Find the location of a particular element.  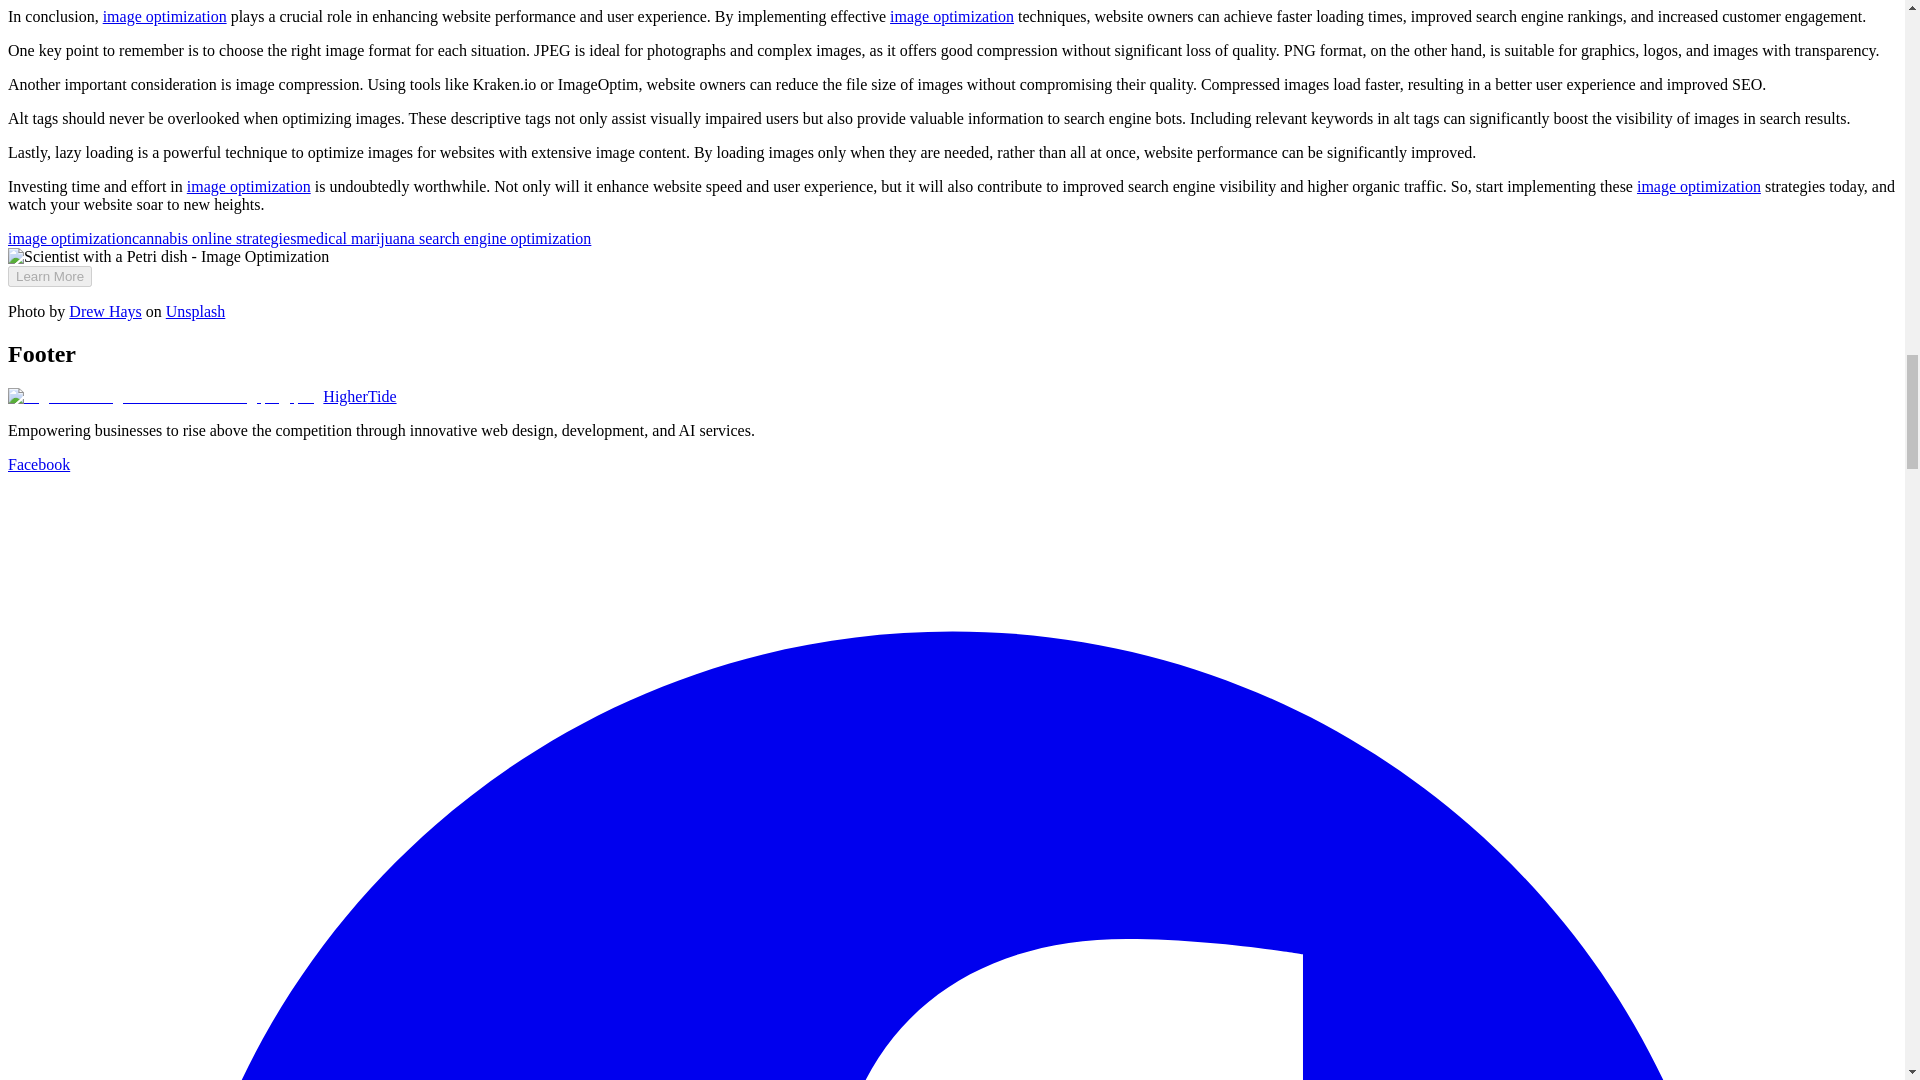

Drew Hays is located at coordinates (104, 311).